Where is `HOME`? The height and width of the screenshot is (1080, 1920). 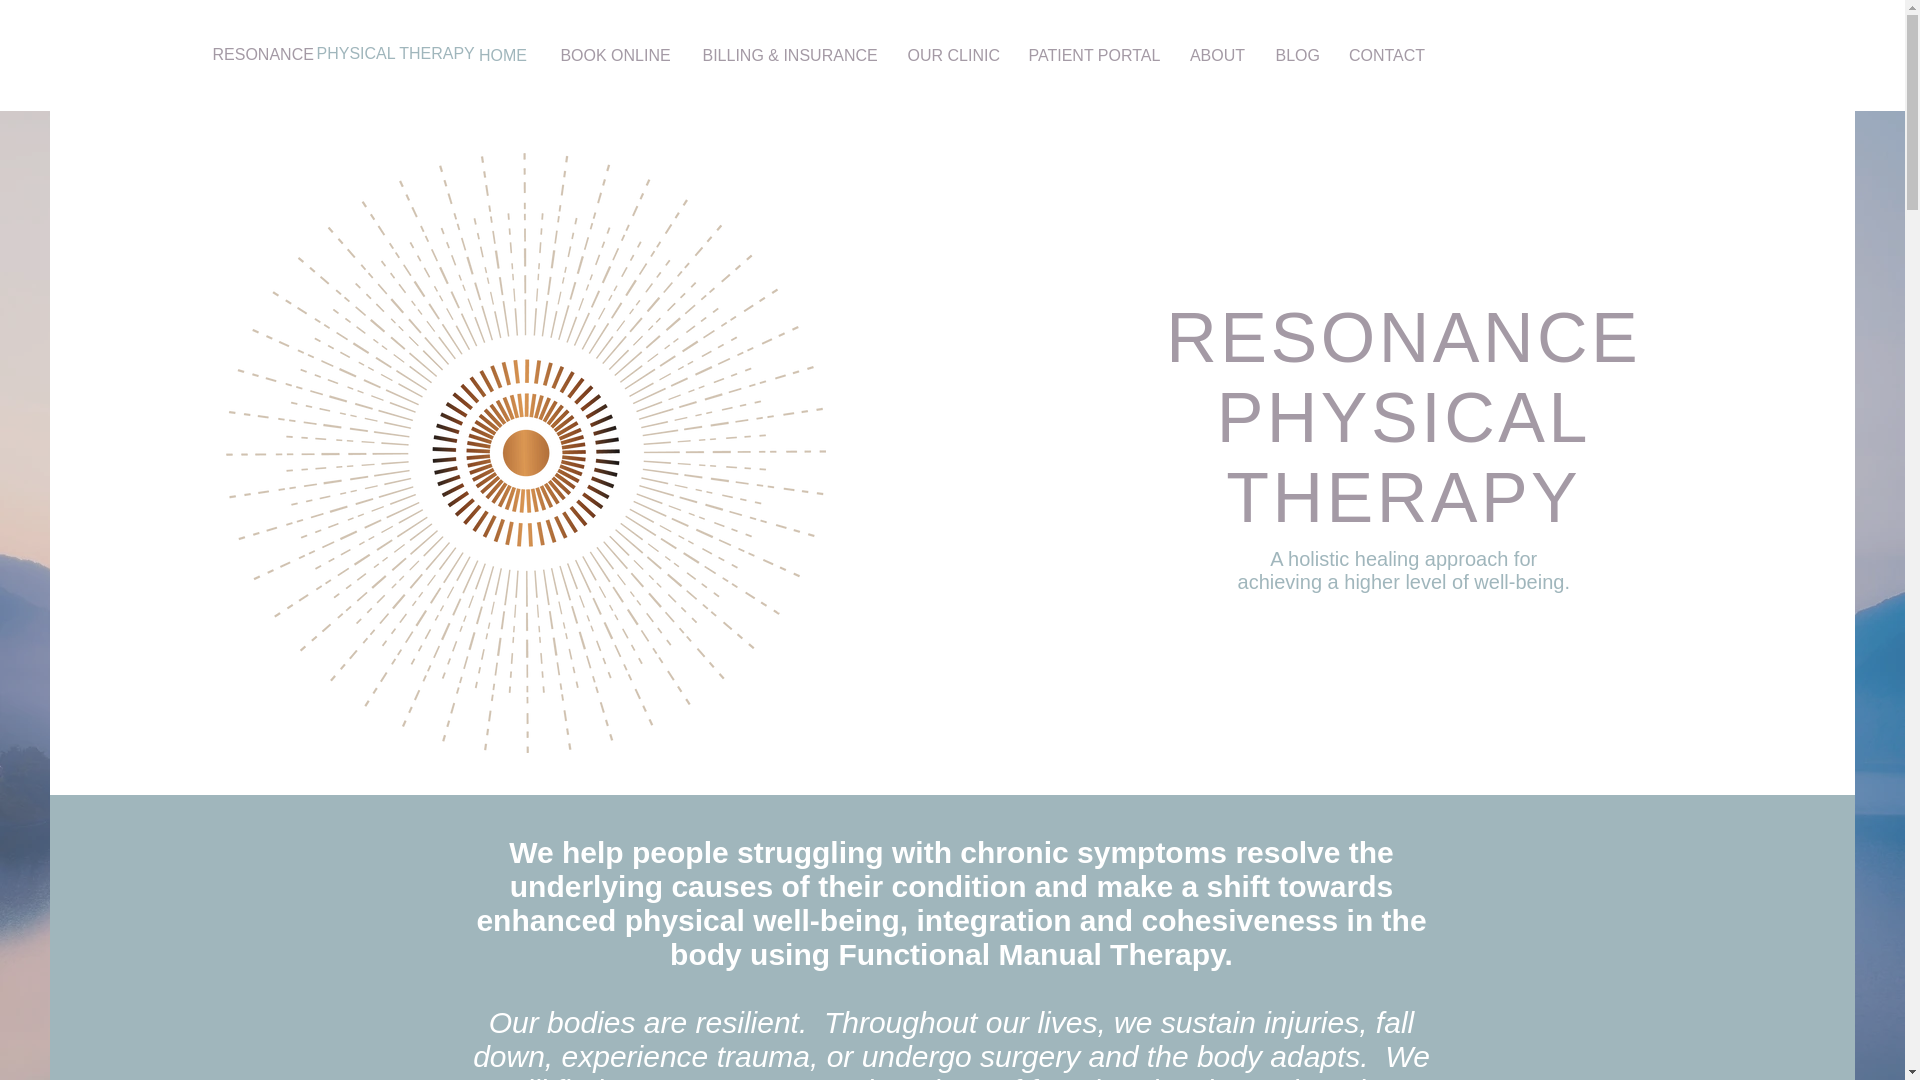 HOME is located at coordinates (502, 56).